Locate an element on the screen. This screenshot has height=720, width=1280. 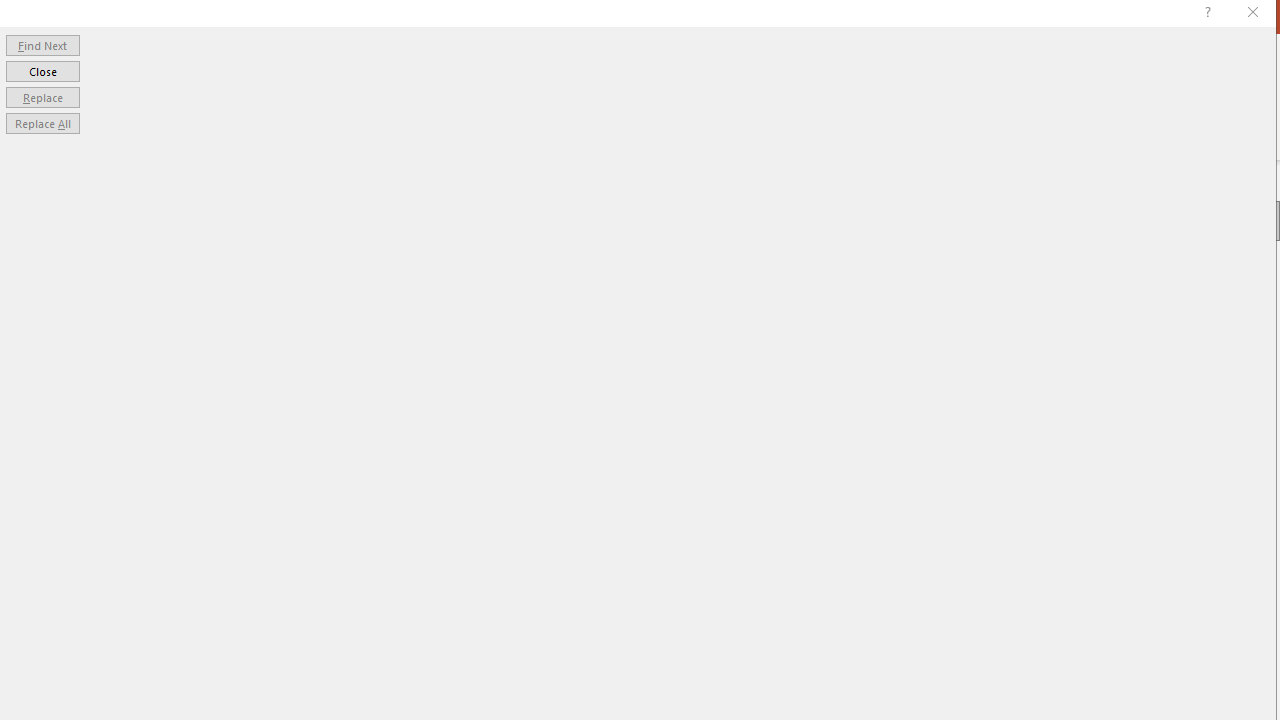
Solid fill is located at coordinates (1022, 300).